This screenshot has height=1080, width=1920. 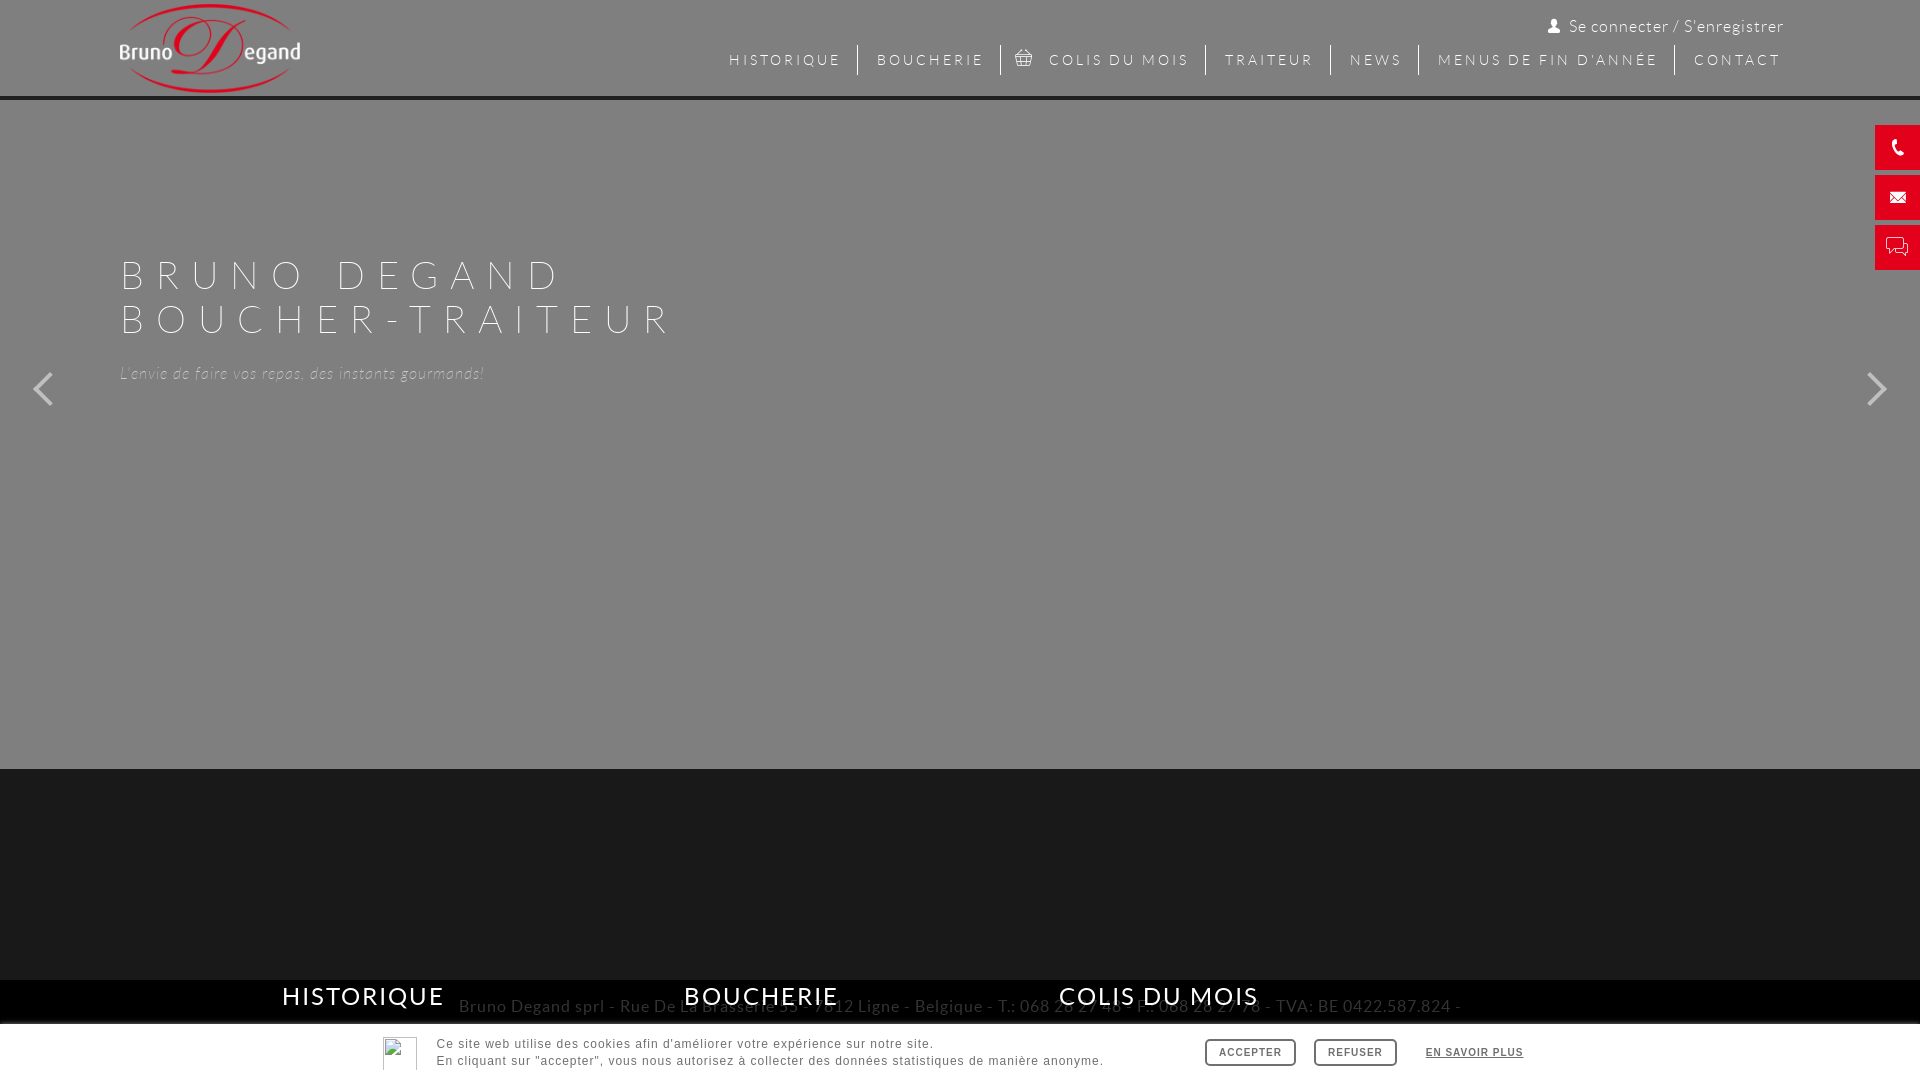 I want to click on COLIS DU MOIS, so click(x=1105, y=60).